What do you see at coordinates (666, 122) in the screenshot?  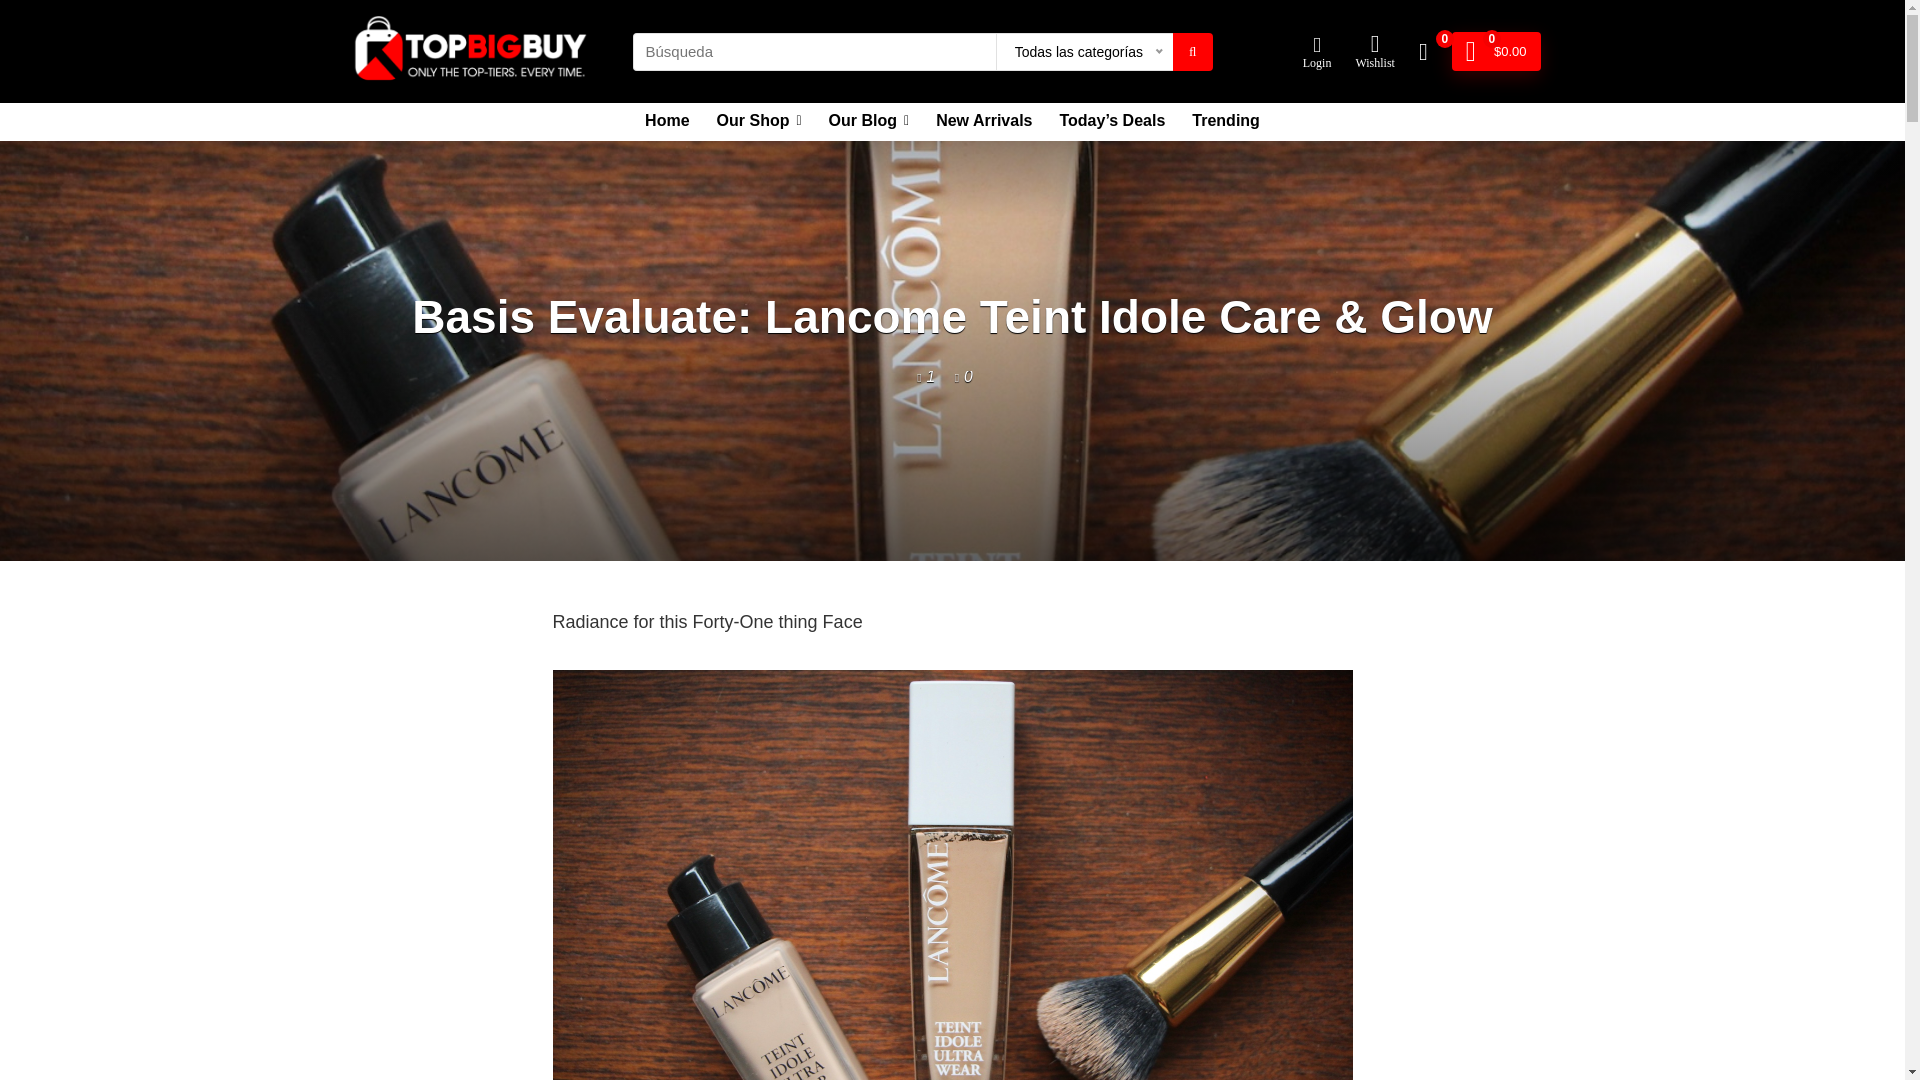 I see `Home` at bounding box center [666, 122].